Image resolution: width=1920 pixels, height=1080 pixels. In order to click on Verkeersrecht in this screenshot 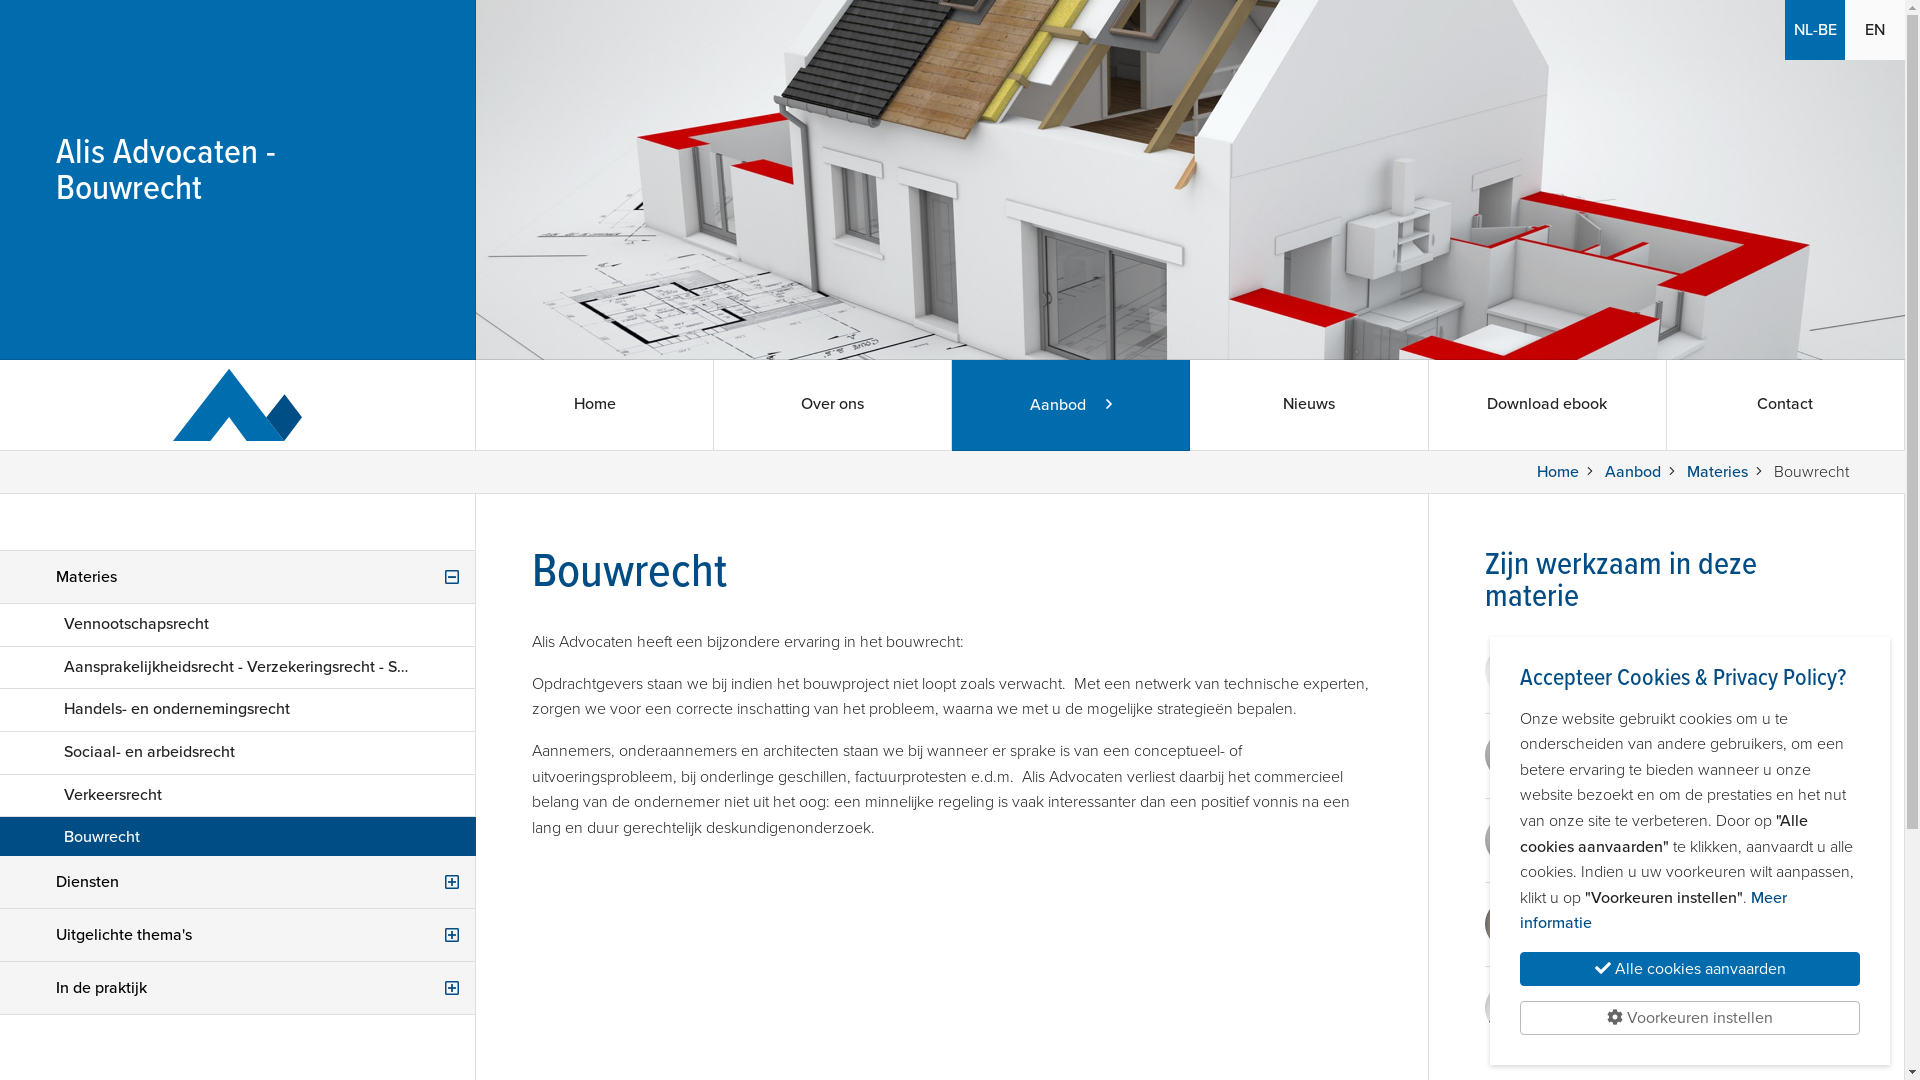, I will do `click(238, 796)`.